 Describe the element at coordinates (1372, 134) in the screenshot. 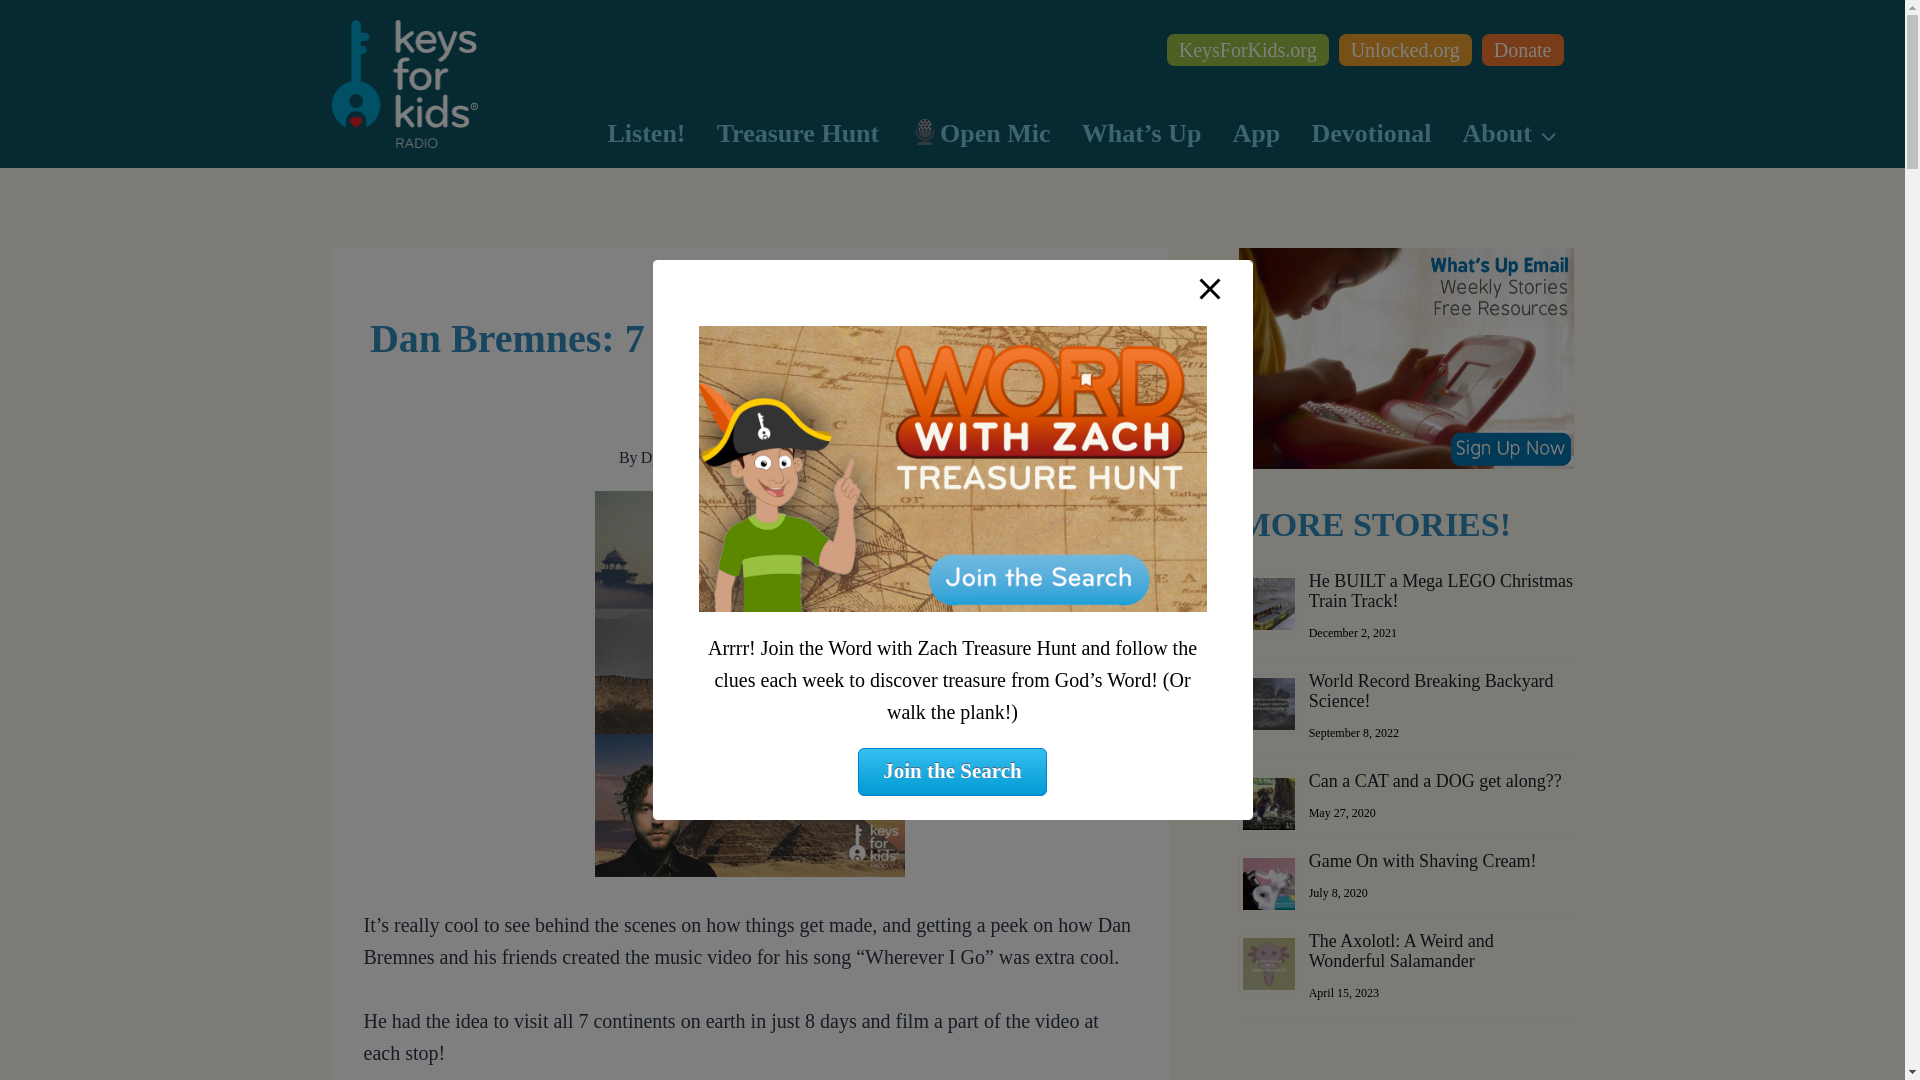

I see `Devotional` at that location.